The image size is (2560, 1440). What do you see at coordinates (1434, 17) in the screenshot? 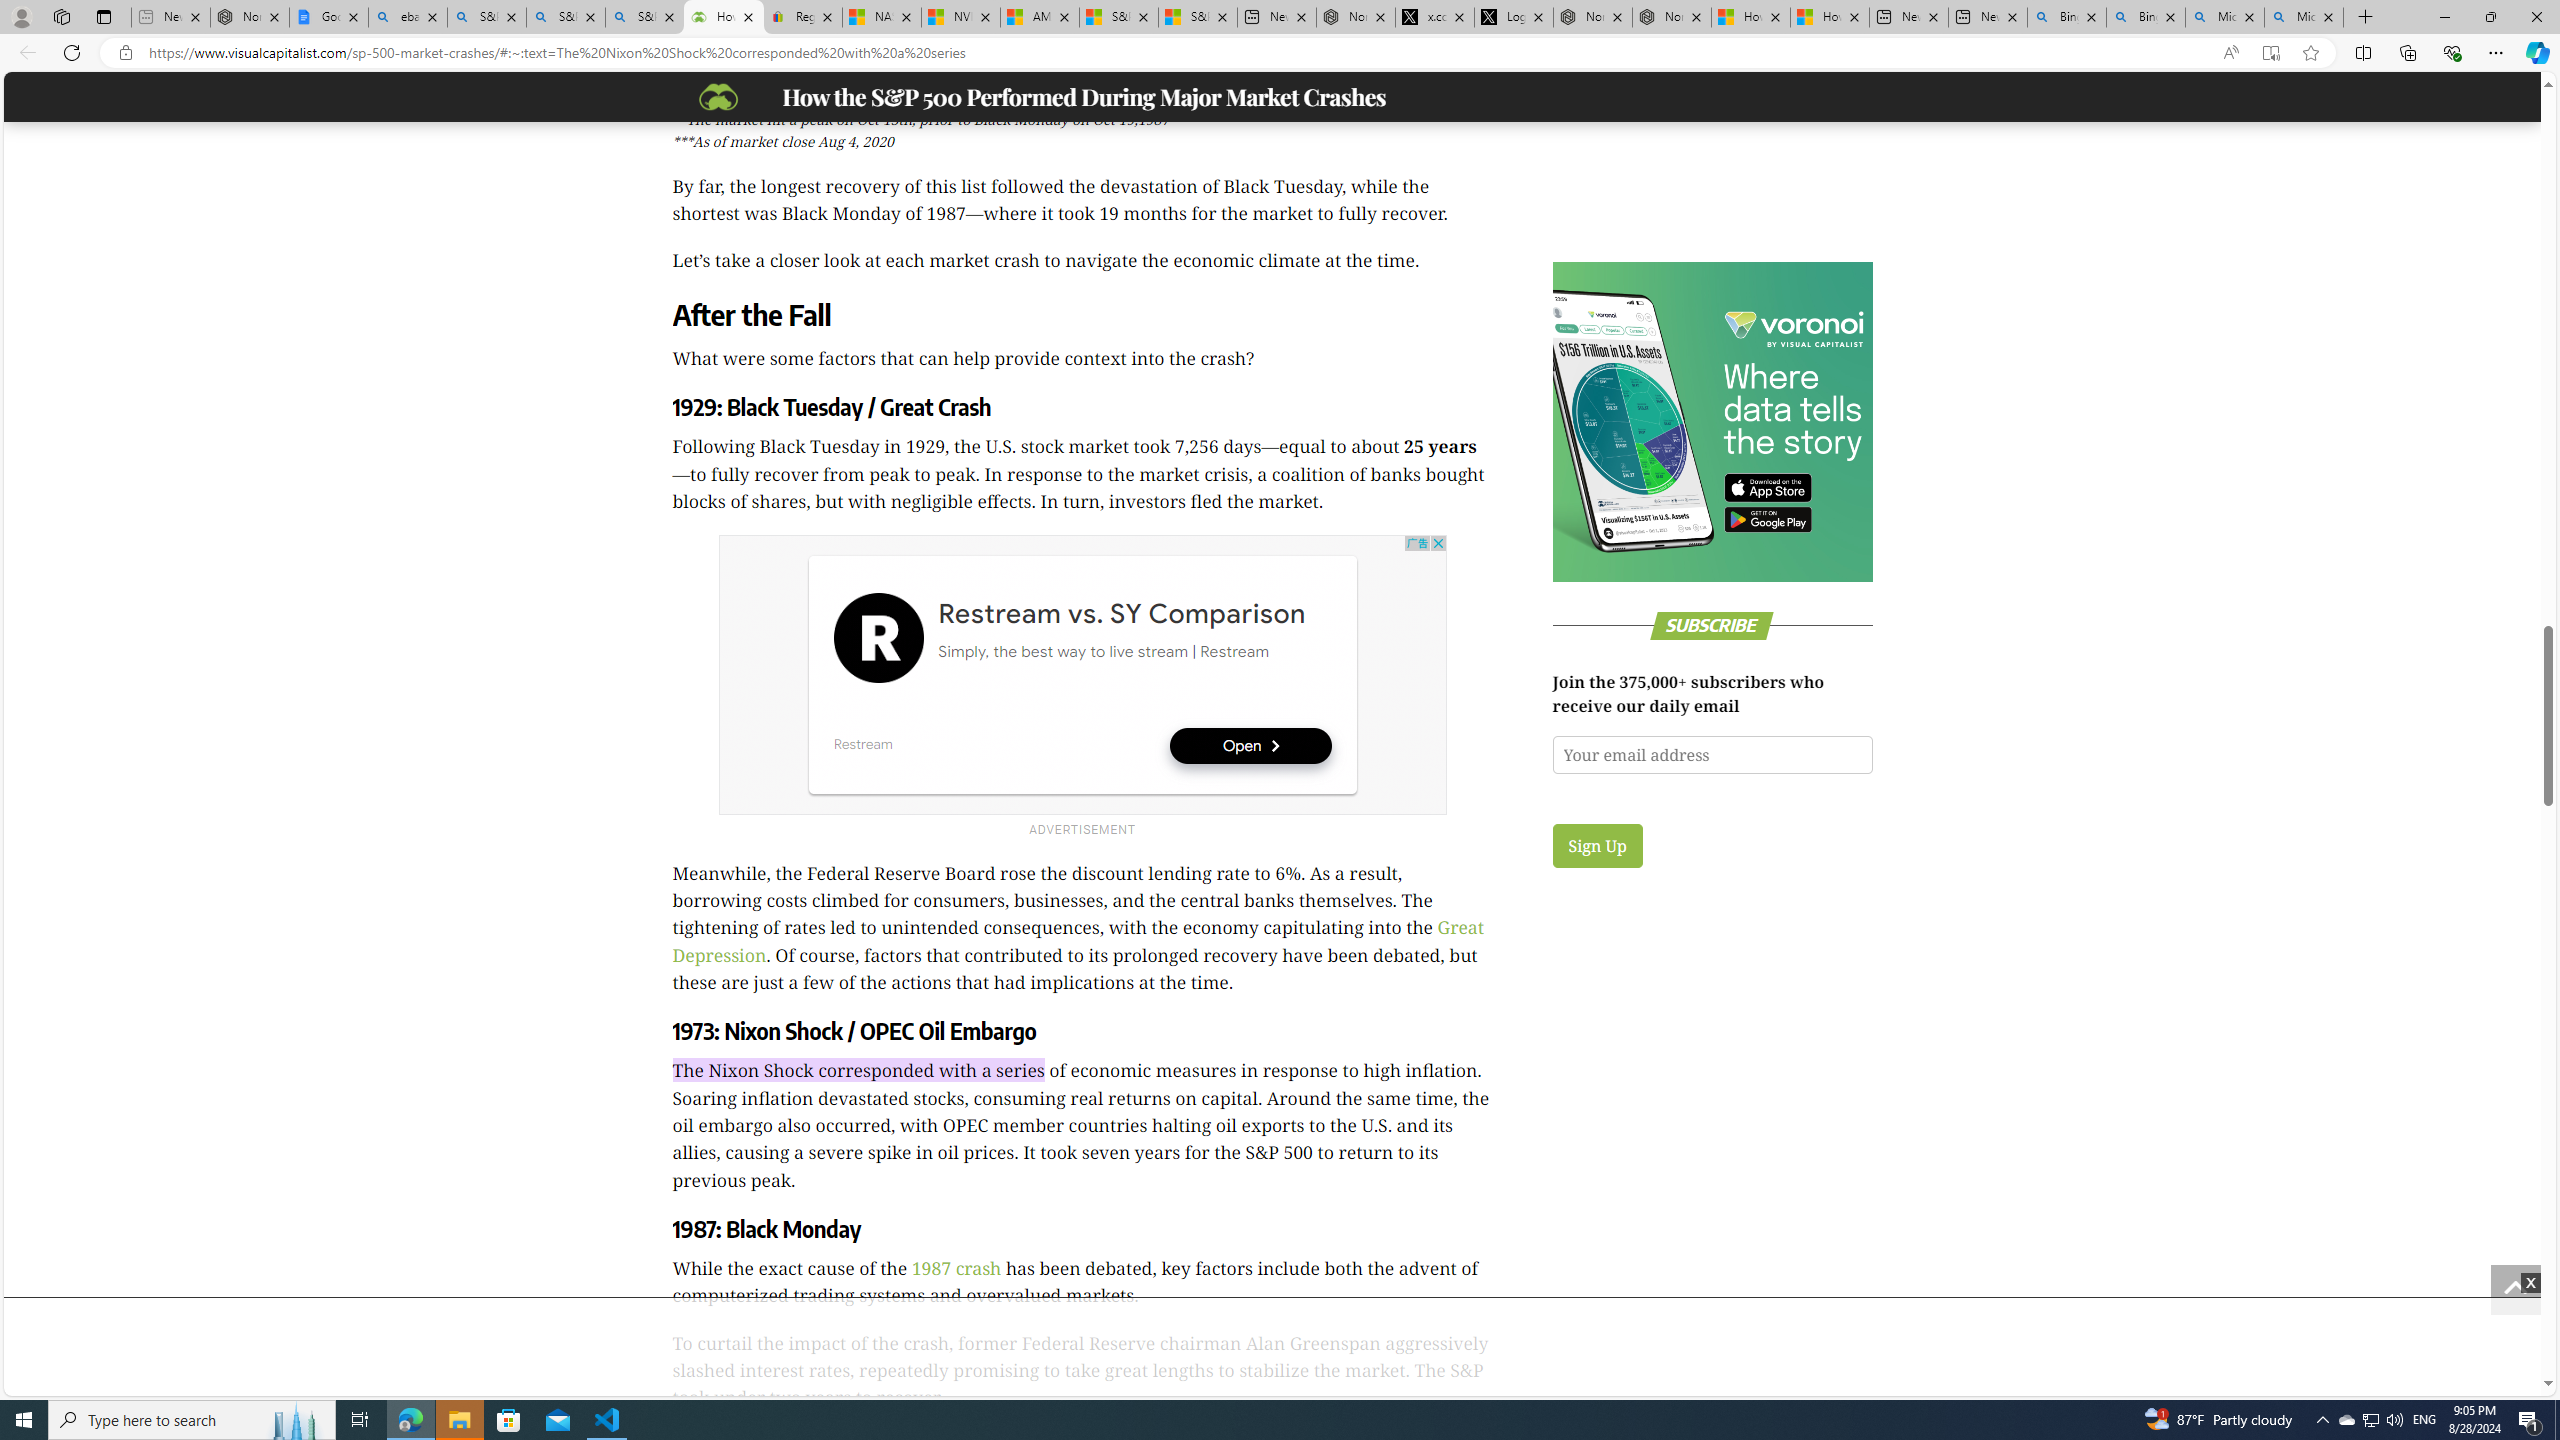
I see `x.com/NordaceOfficial` at bounding box center [1434, 17].